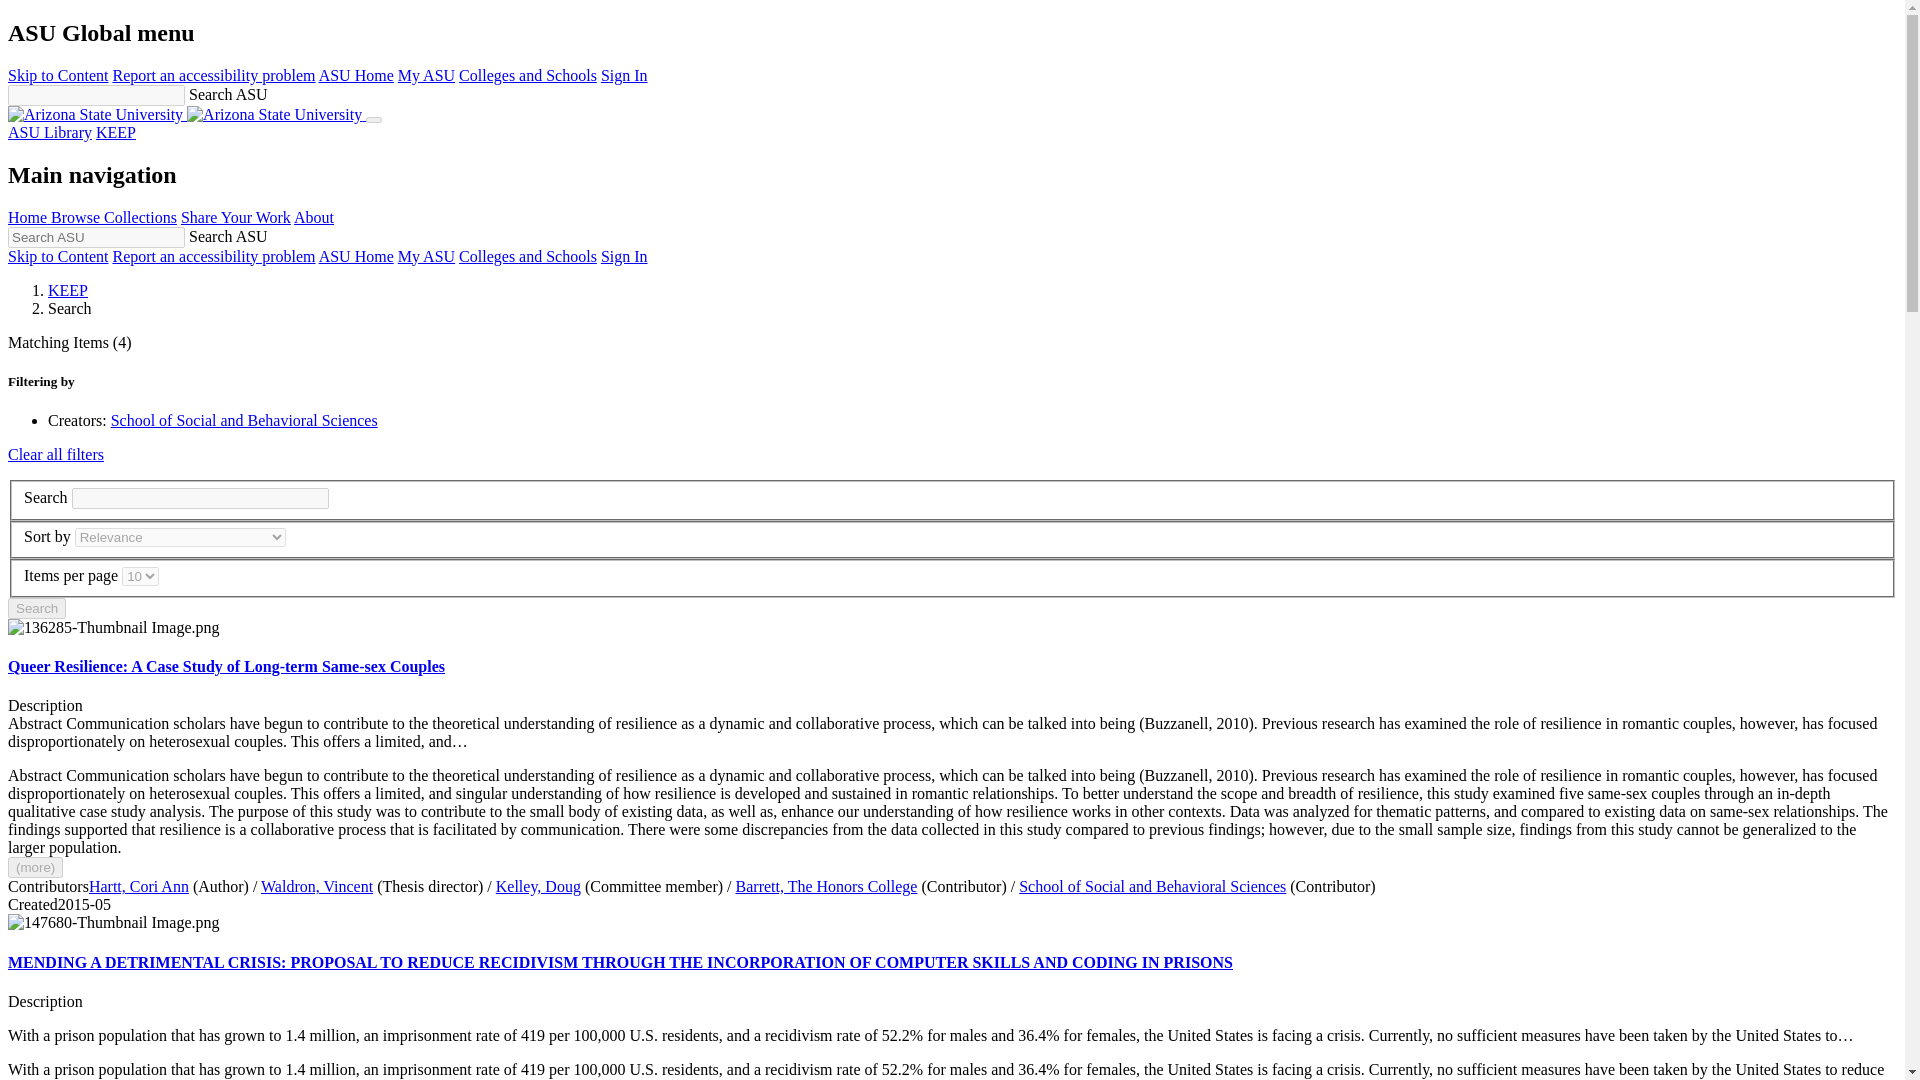 The height and width of the screenshot is (1080, 1920). Describe the element at coordinates (212, 75) in the screenshot. I see `Screen reader link to the accessibility page` at that location.